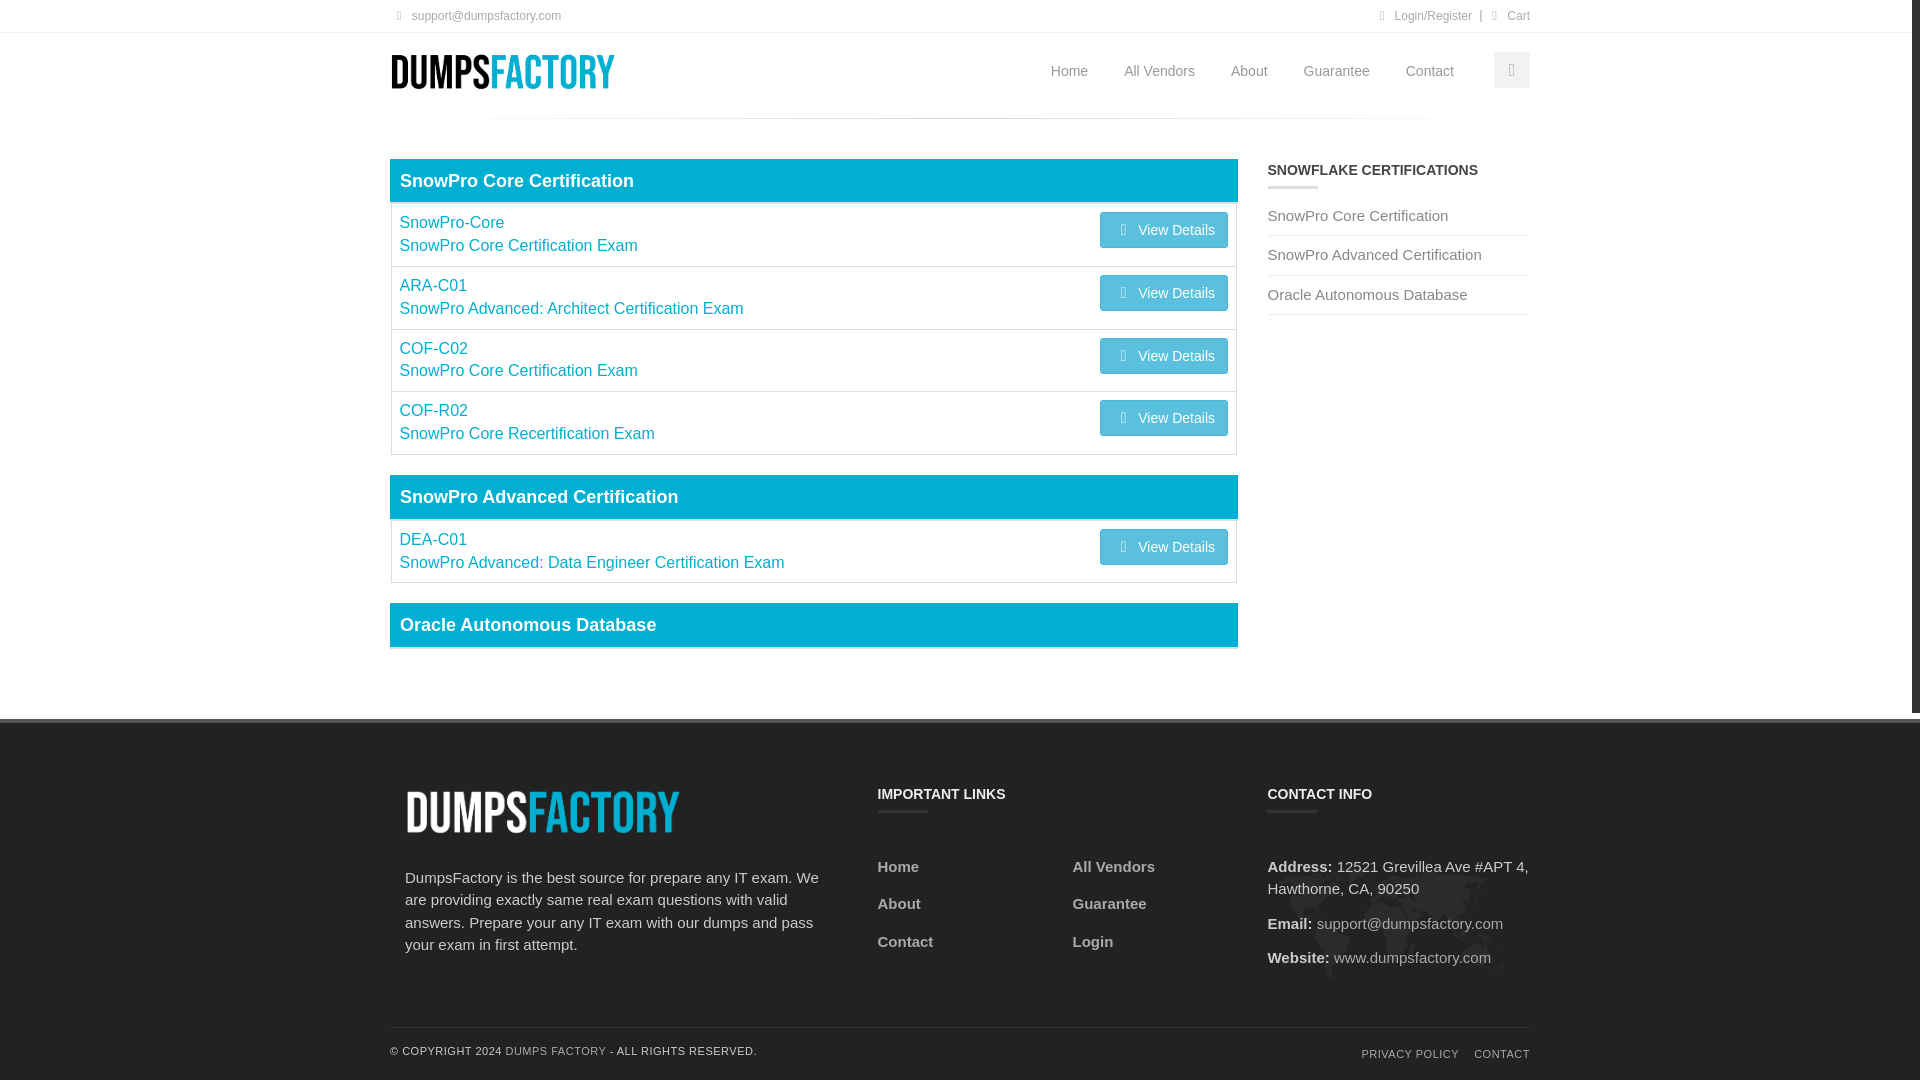  What do you see at coordinates (572, 298) in the screenshot?
I see `View Details` at bounding box center [572, 298].